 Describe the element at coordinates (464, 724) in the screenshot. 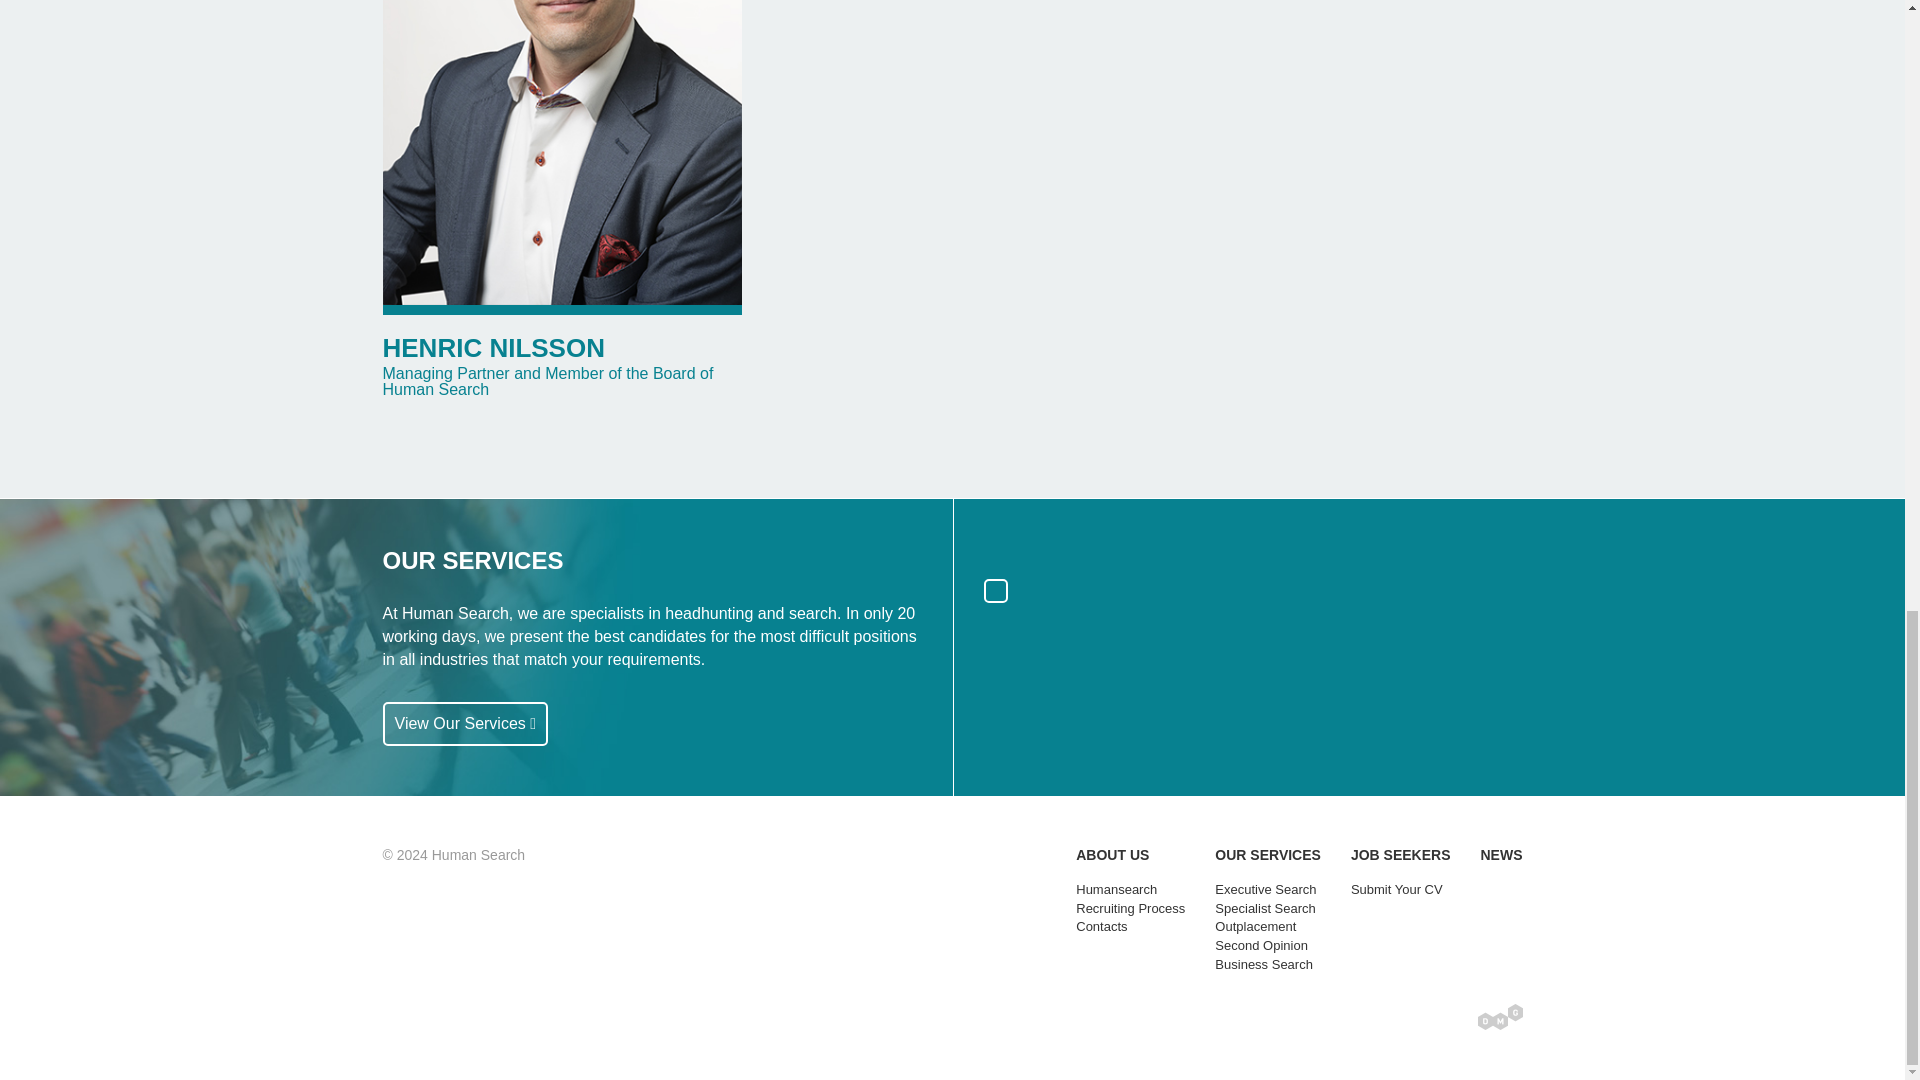

I see `Our Services` at that location.